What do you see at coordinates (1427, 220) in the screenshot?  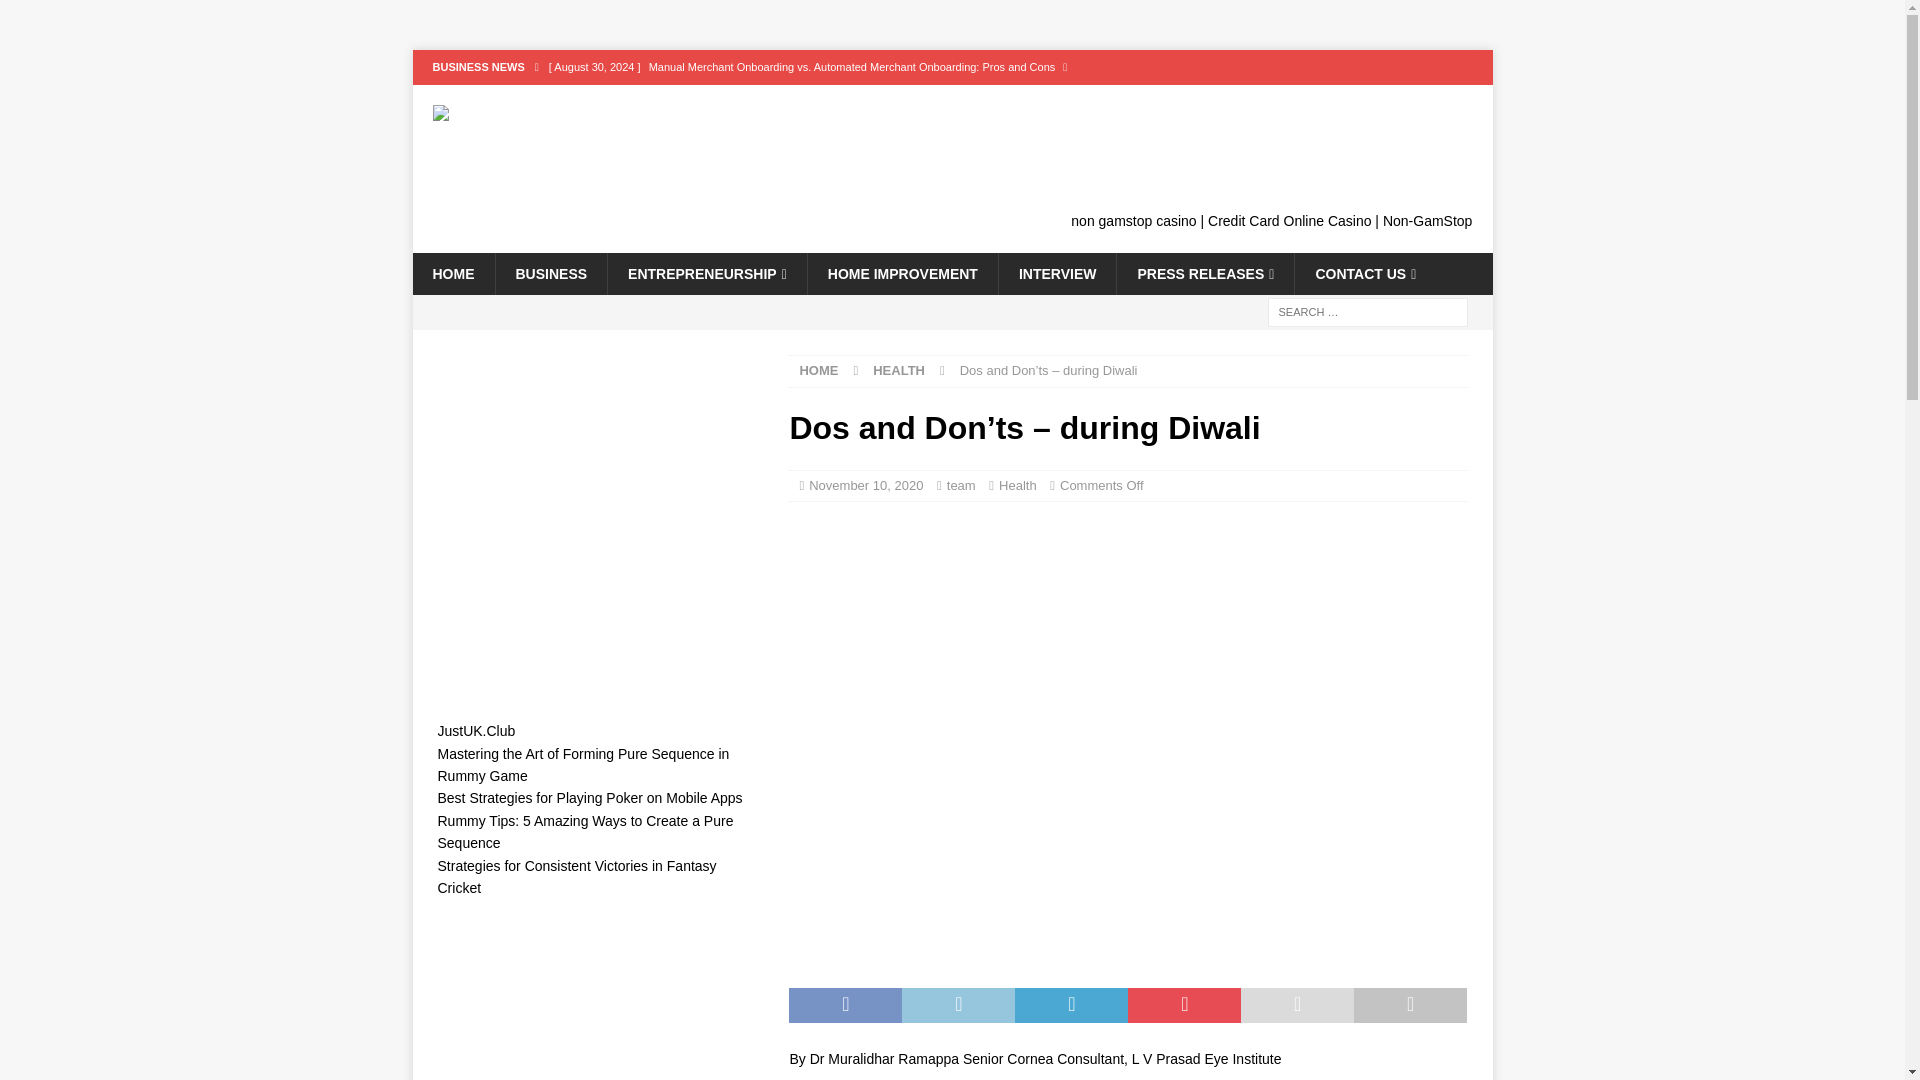 I see `Non-GamStop` at bounding box center [1427, 220].